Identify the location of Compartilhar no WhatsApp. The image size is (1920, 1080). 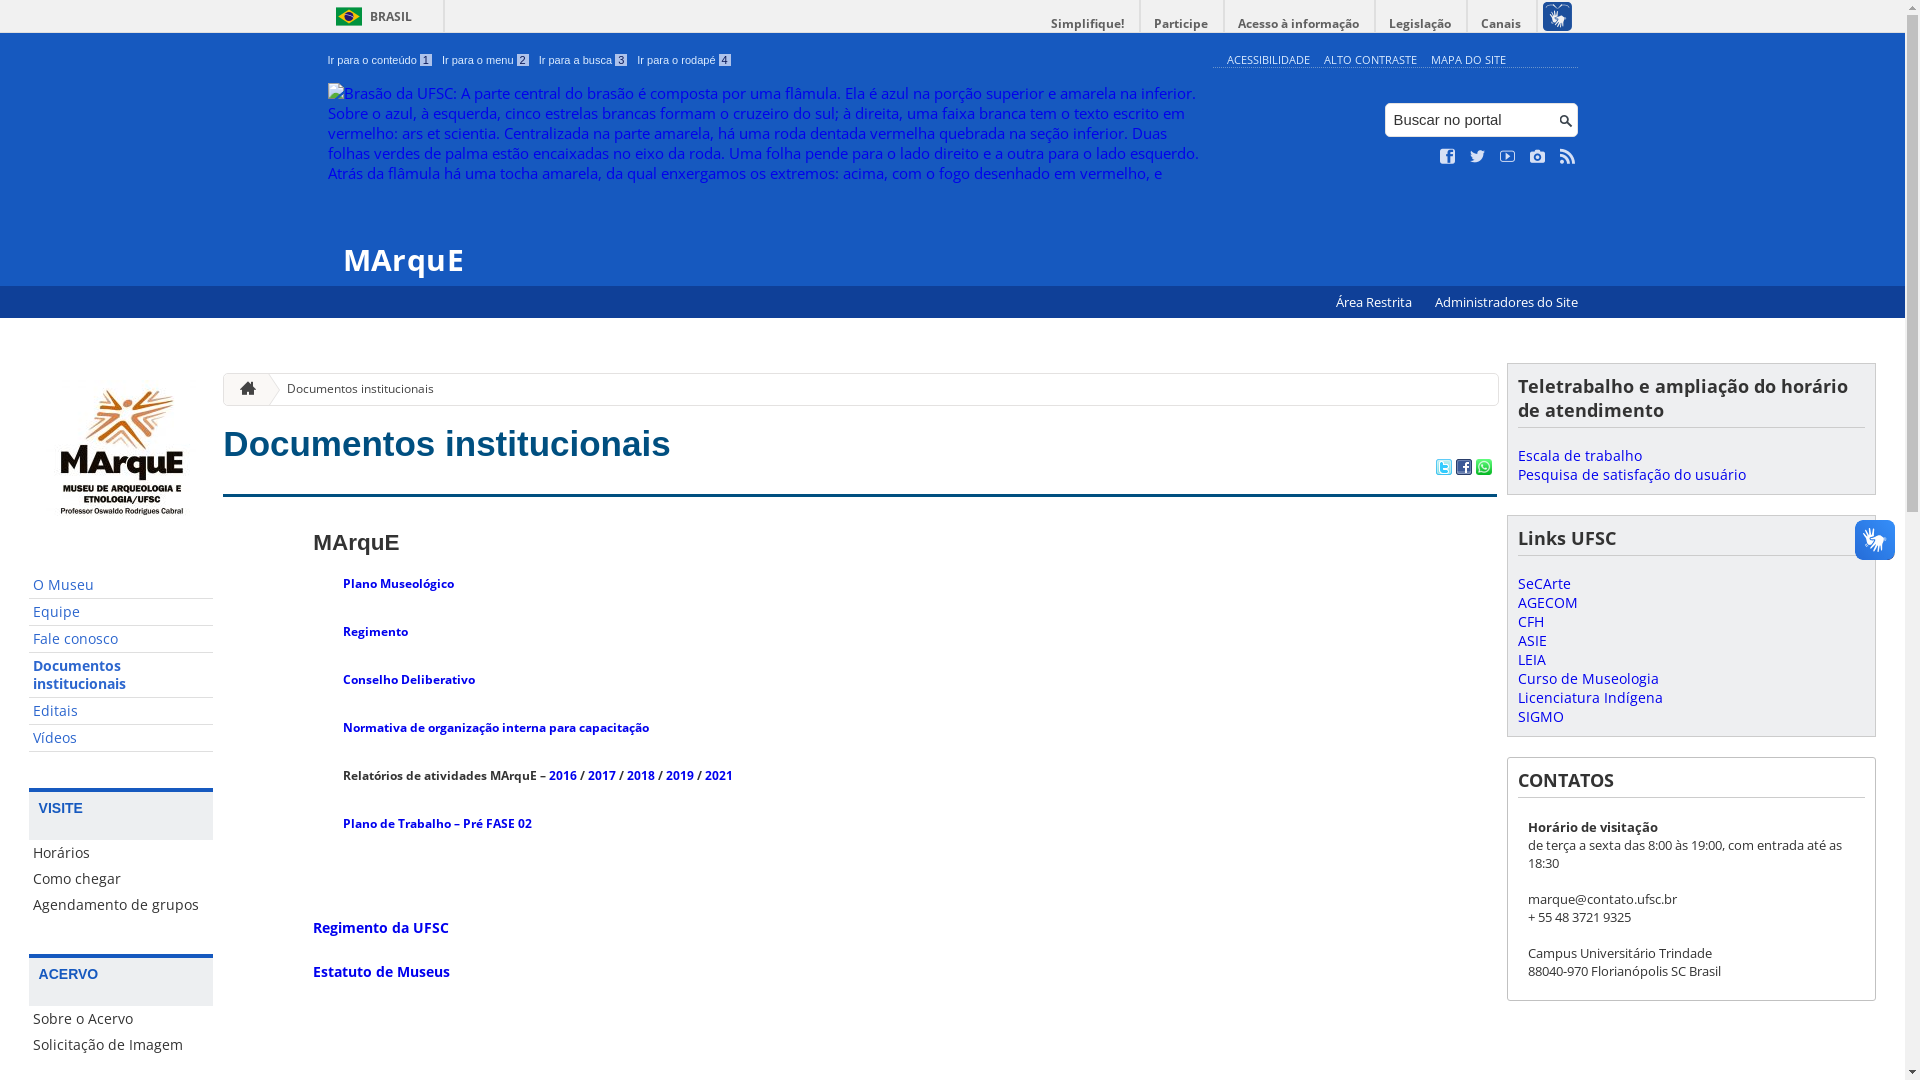
(1484, 469).